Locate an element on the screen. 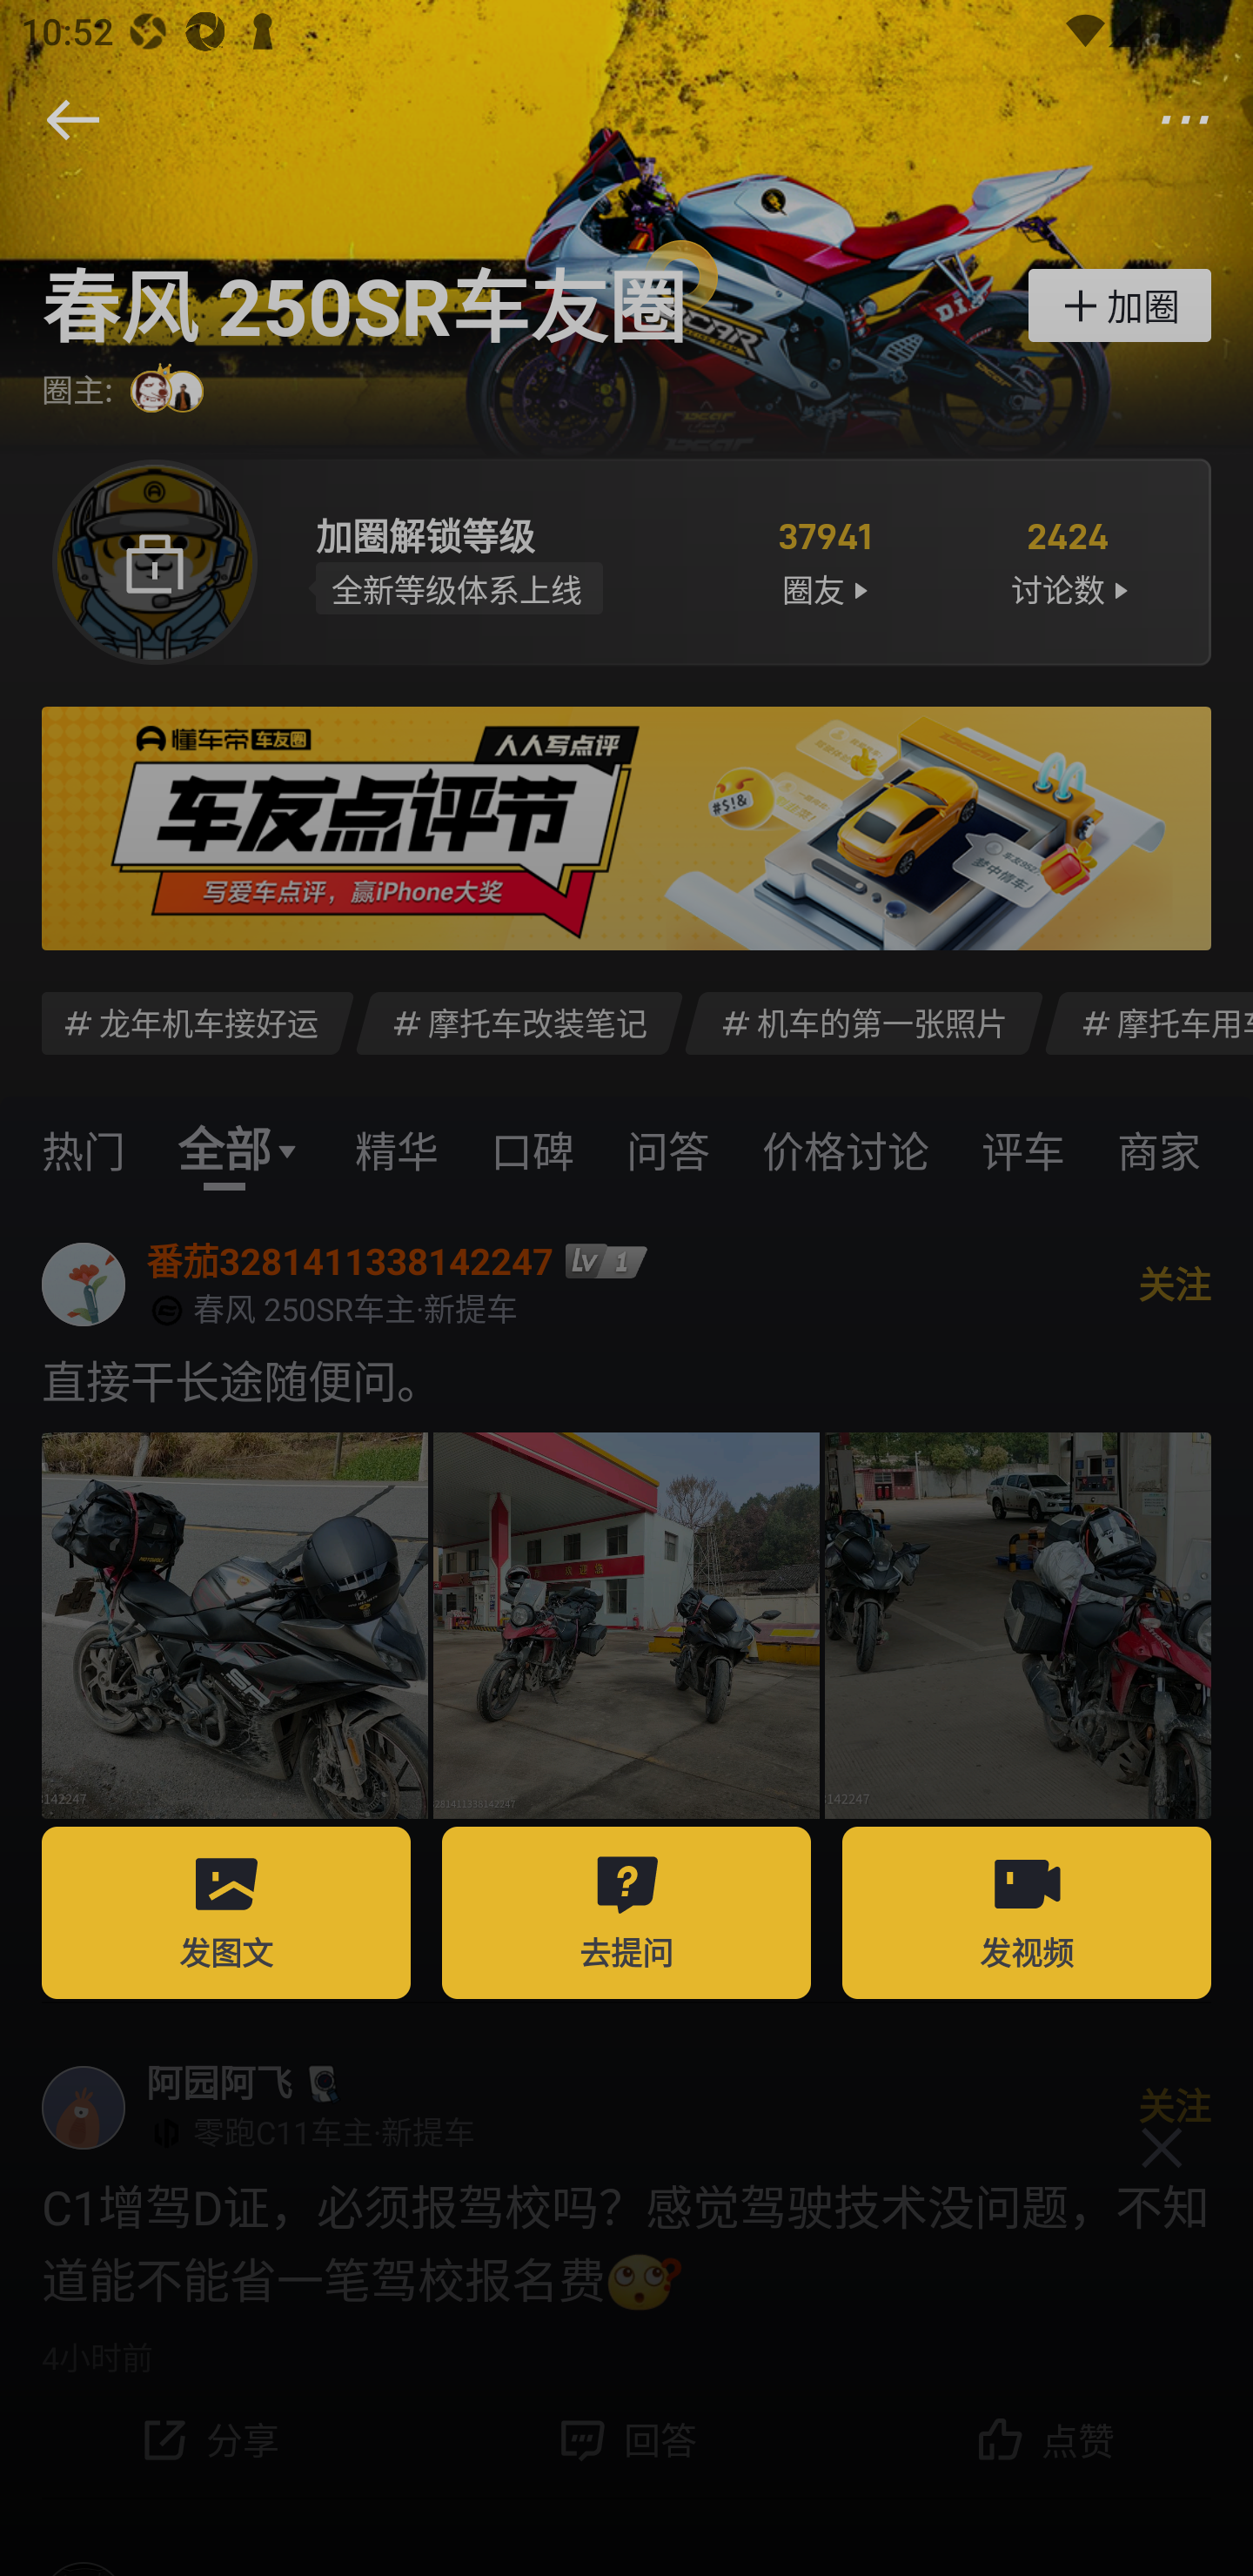 The height and width of the screenshot is (2576, 1253). 发视频 is located at coordinates (1027, 1912).